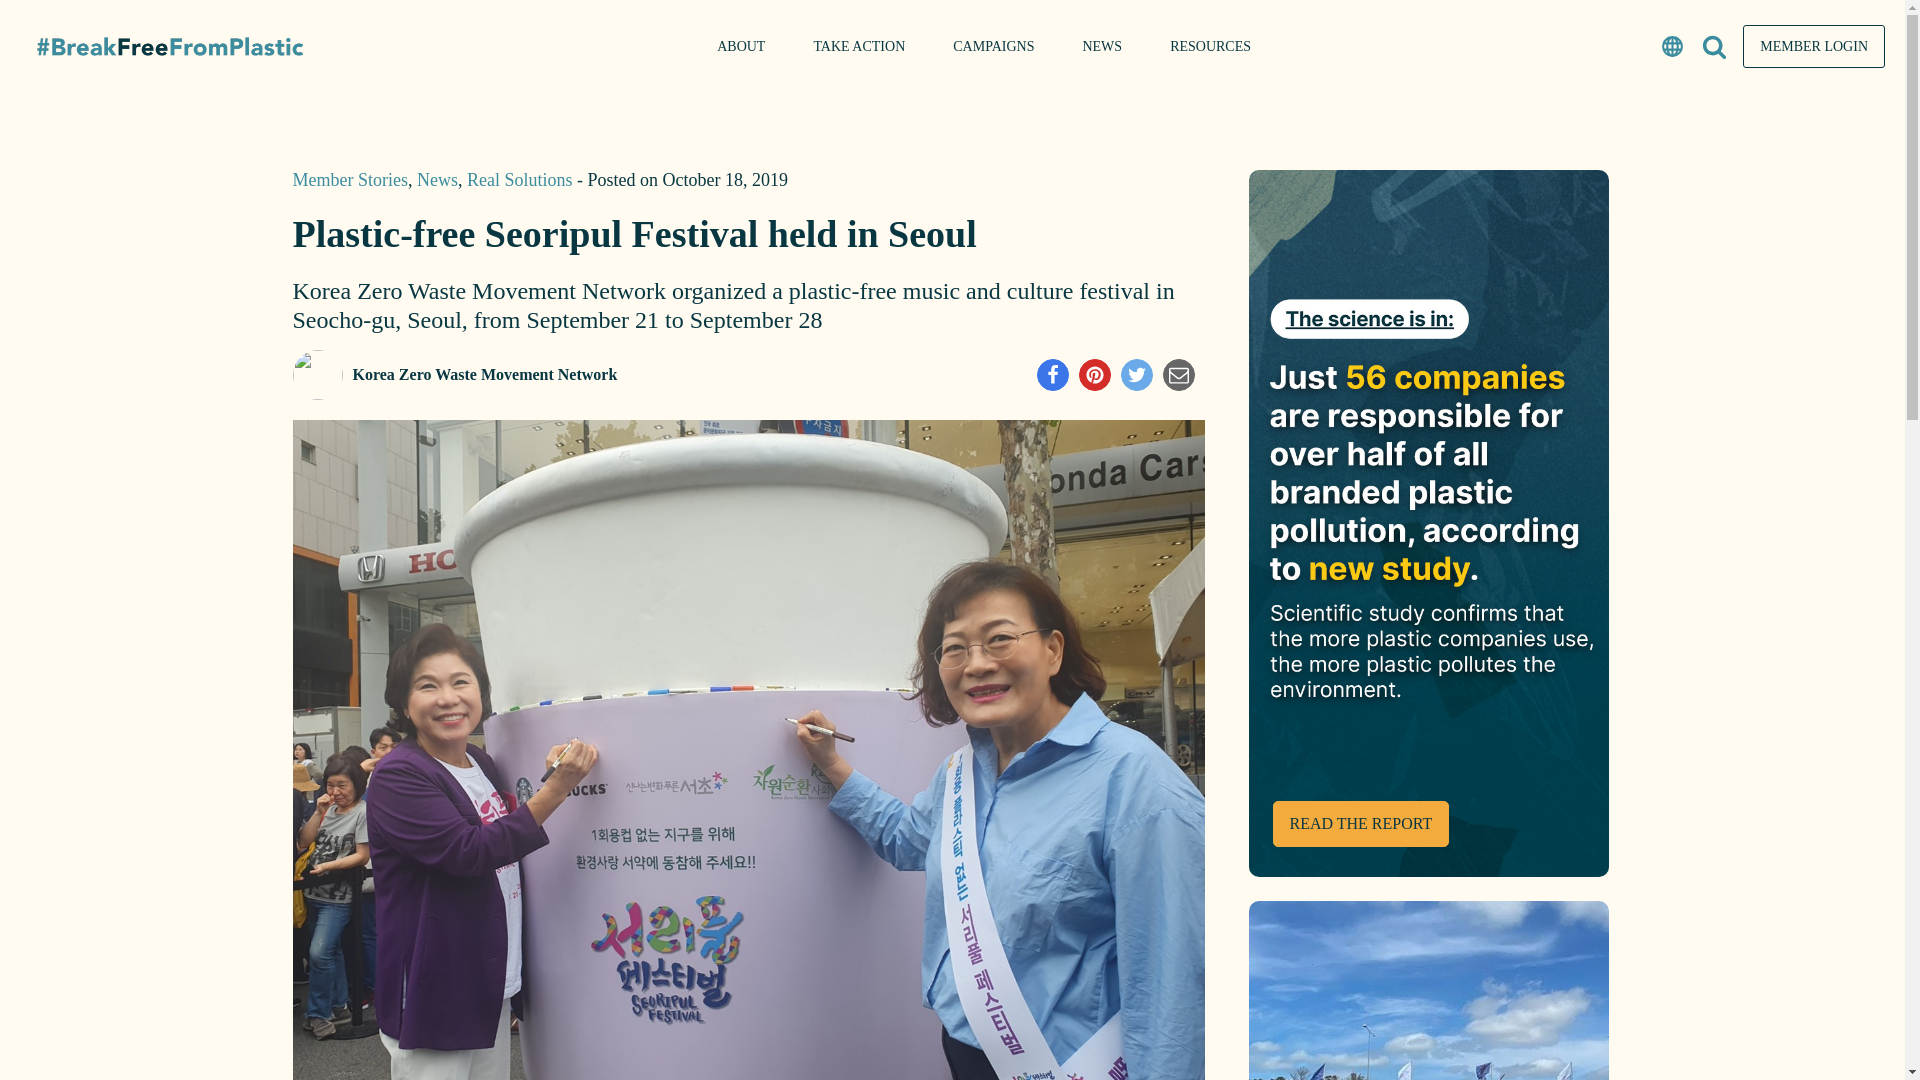 The image size is (1920, 1080). What do you see at coordinates (741, 46) in the screenshot?
I see `ABOUT` at bounding box center [741, 46].